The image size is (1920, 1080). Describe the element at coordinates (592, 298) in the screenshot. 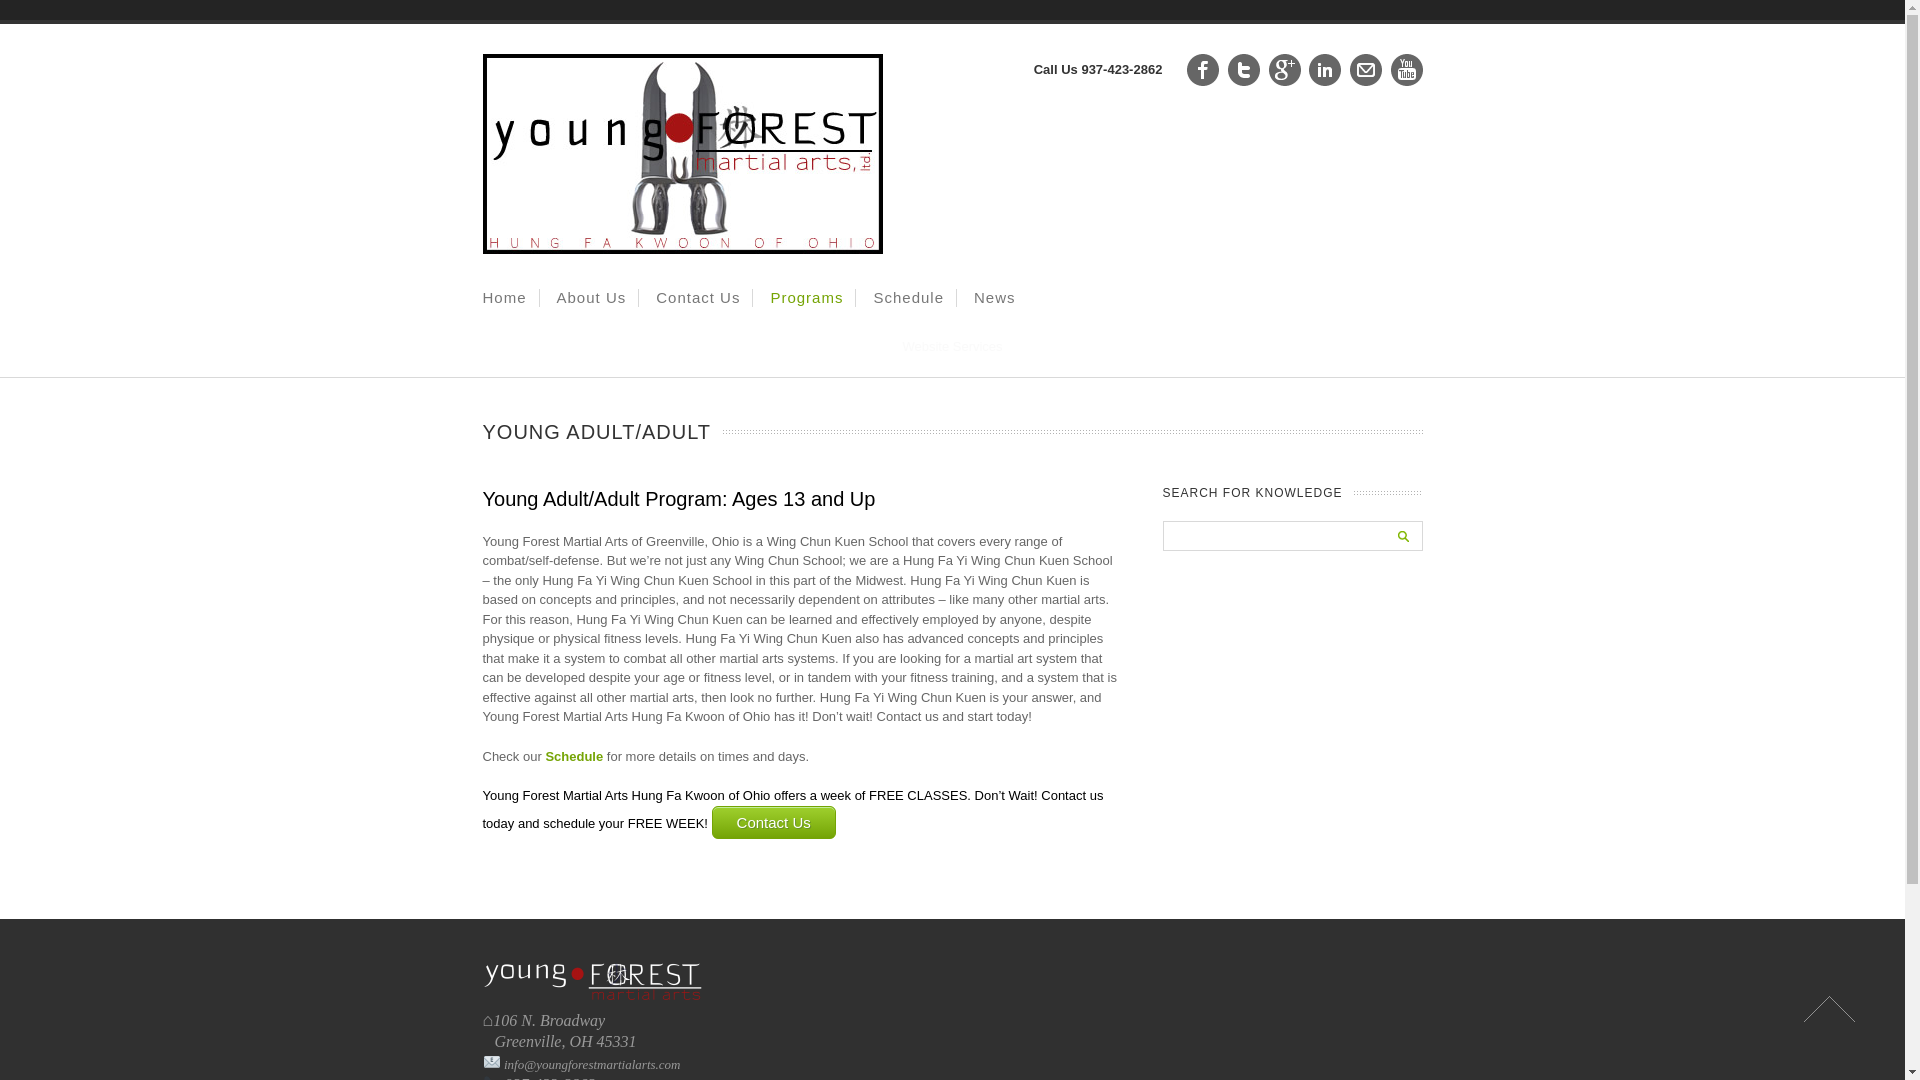

I see `About Us` at that location.